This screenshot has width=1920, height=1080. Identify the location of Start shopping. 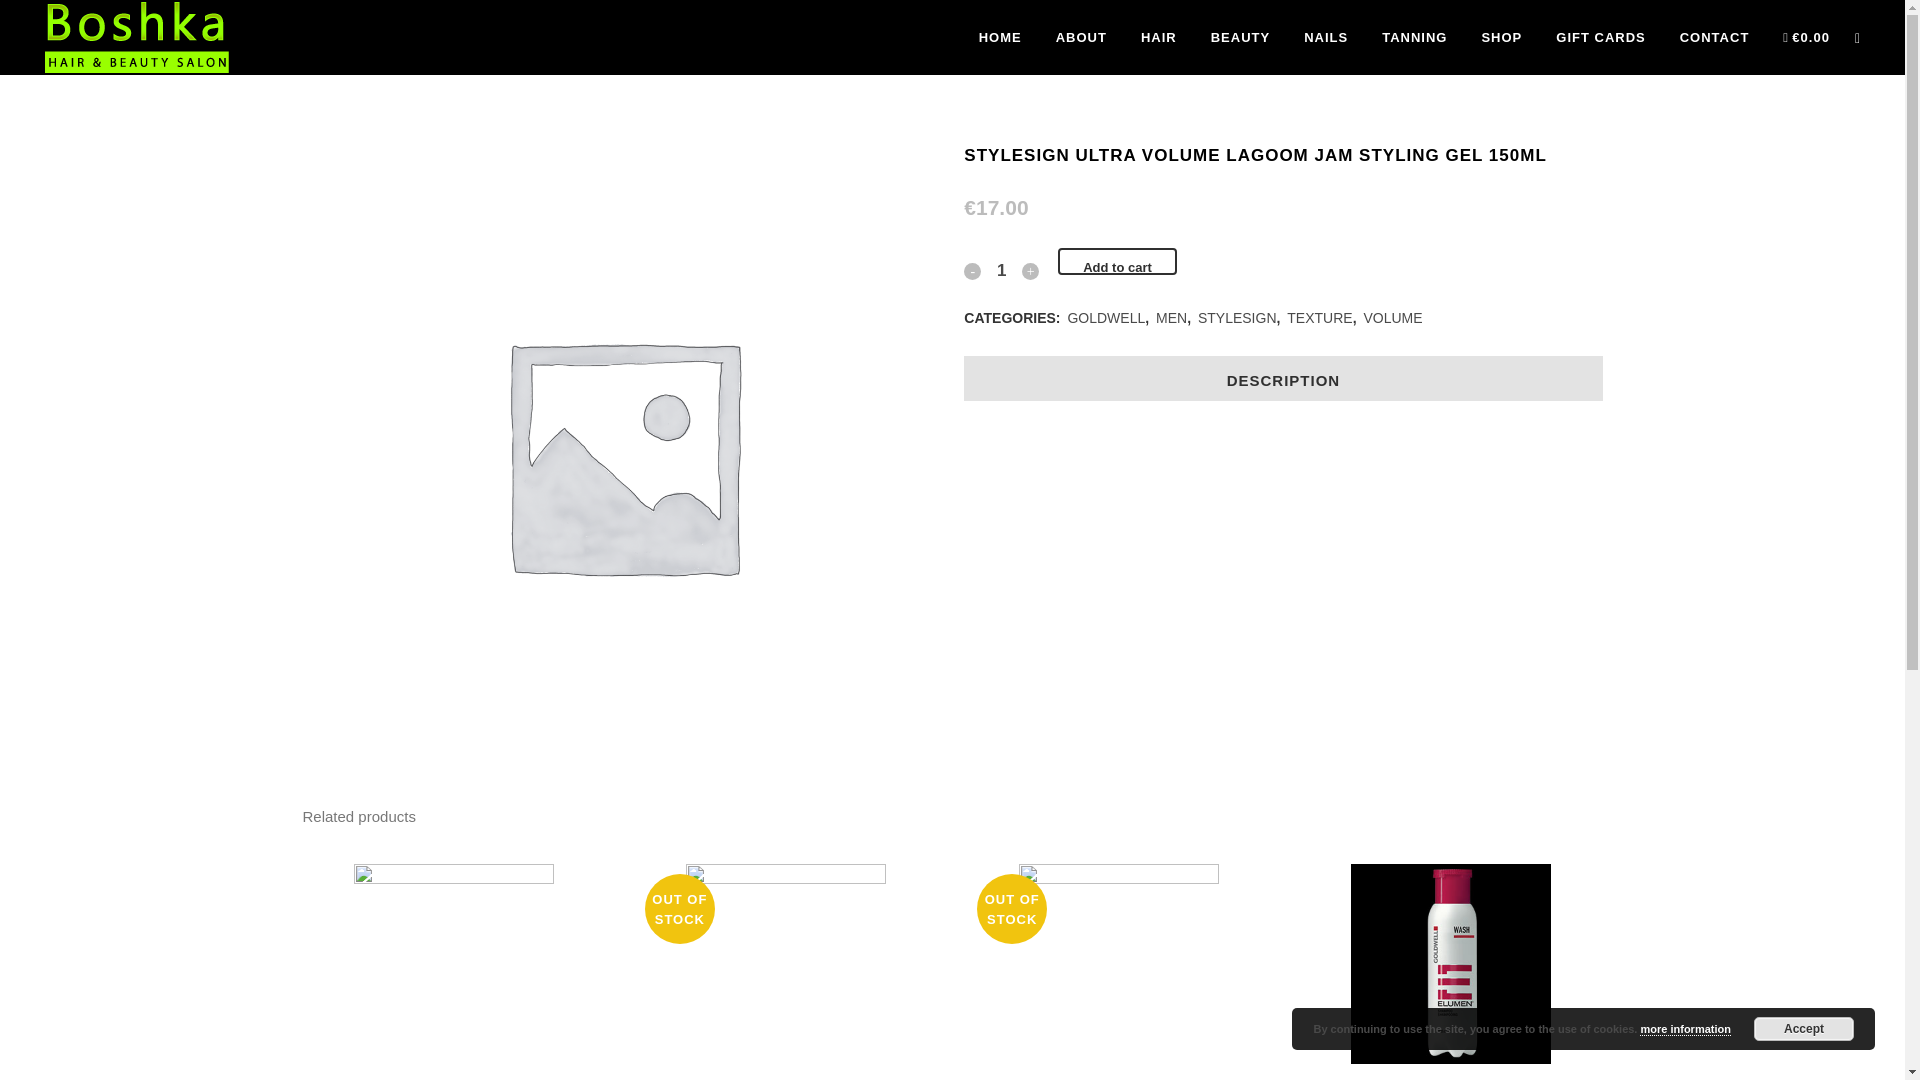
(1806, 37).